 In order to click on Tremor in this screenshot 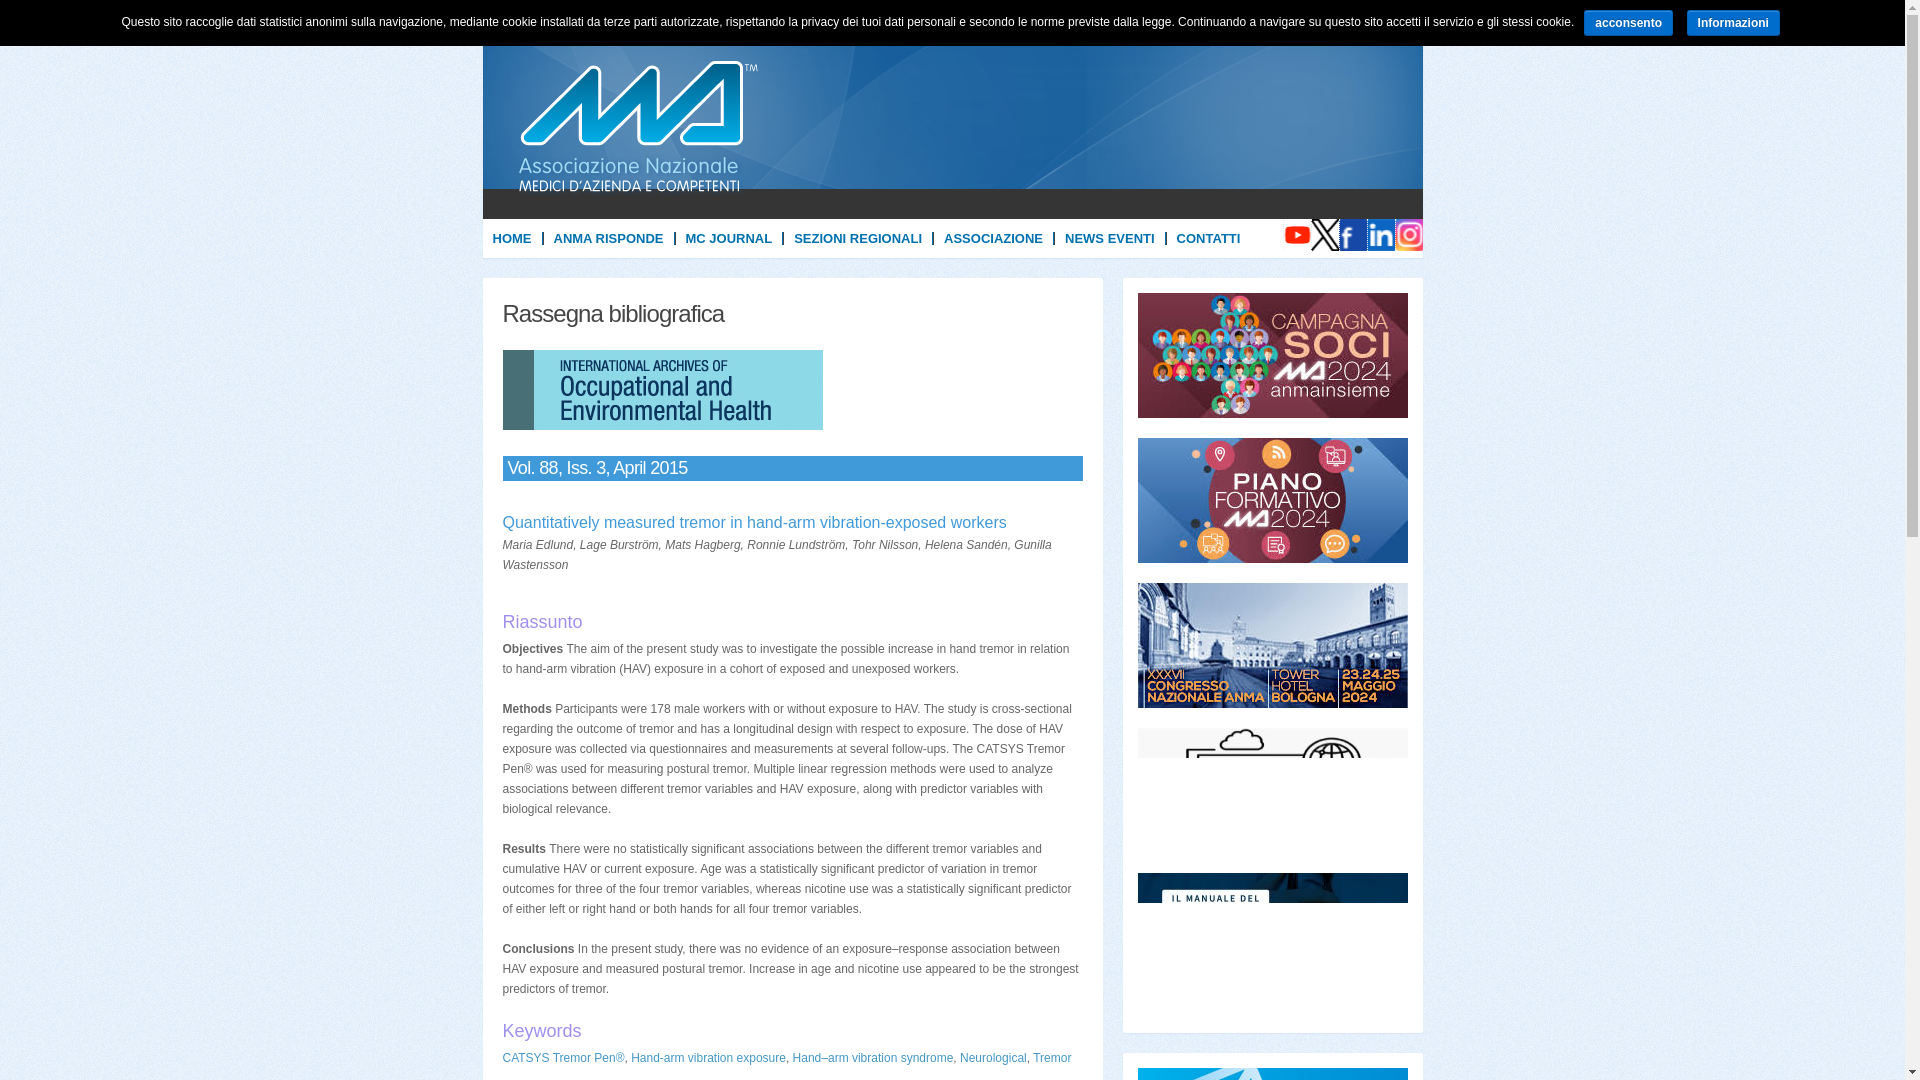, I will do `click(1052, 1057)`.